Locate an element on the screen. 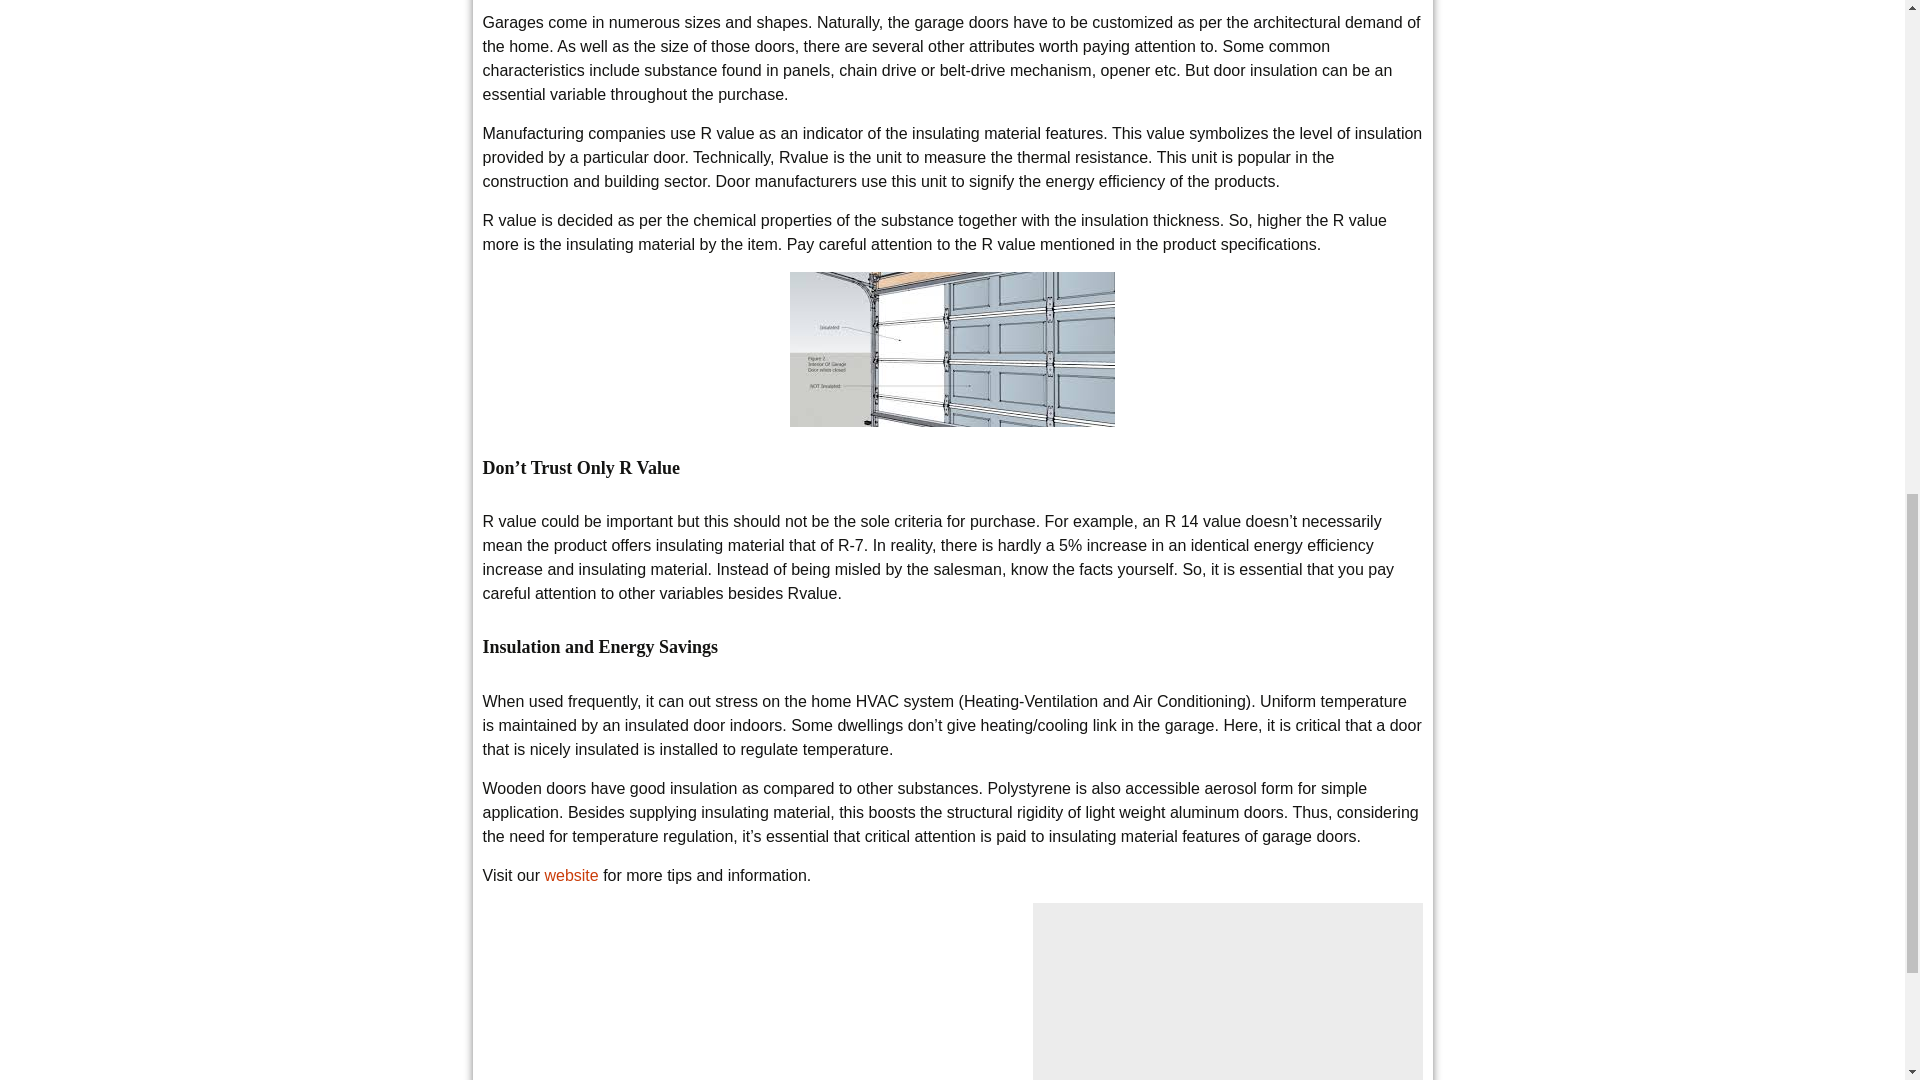 This screenshot has height=1080, width=1920. website is located at coordinates (570, 876).